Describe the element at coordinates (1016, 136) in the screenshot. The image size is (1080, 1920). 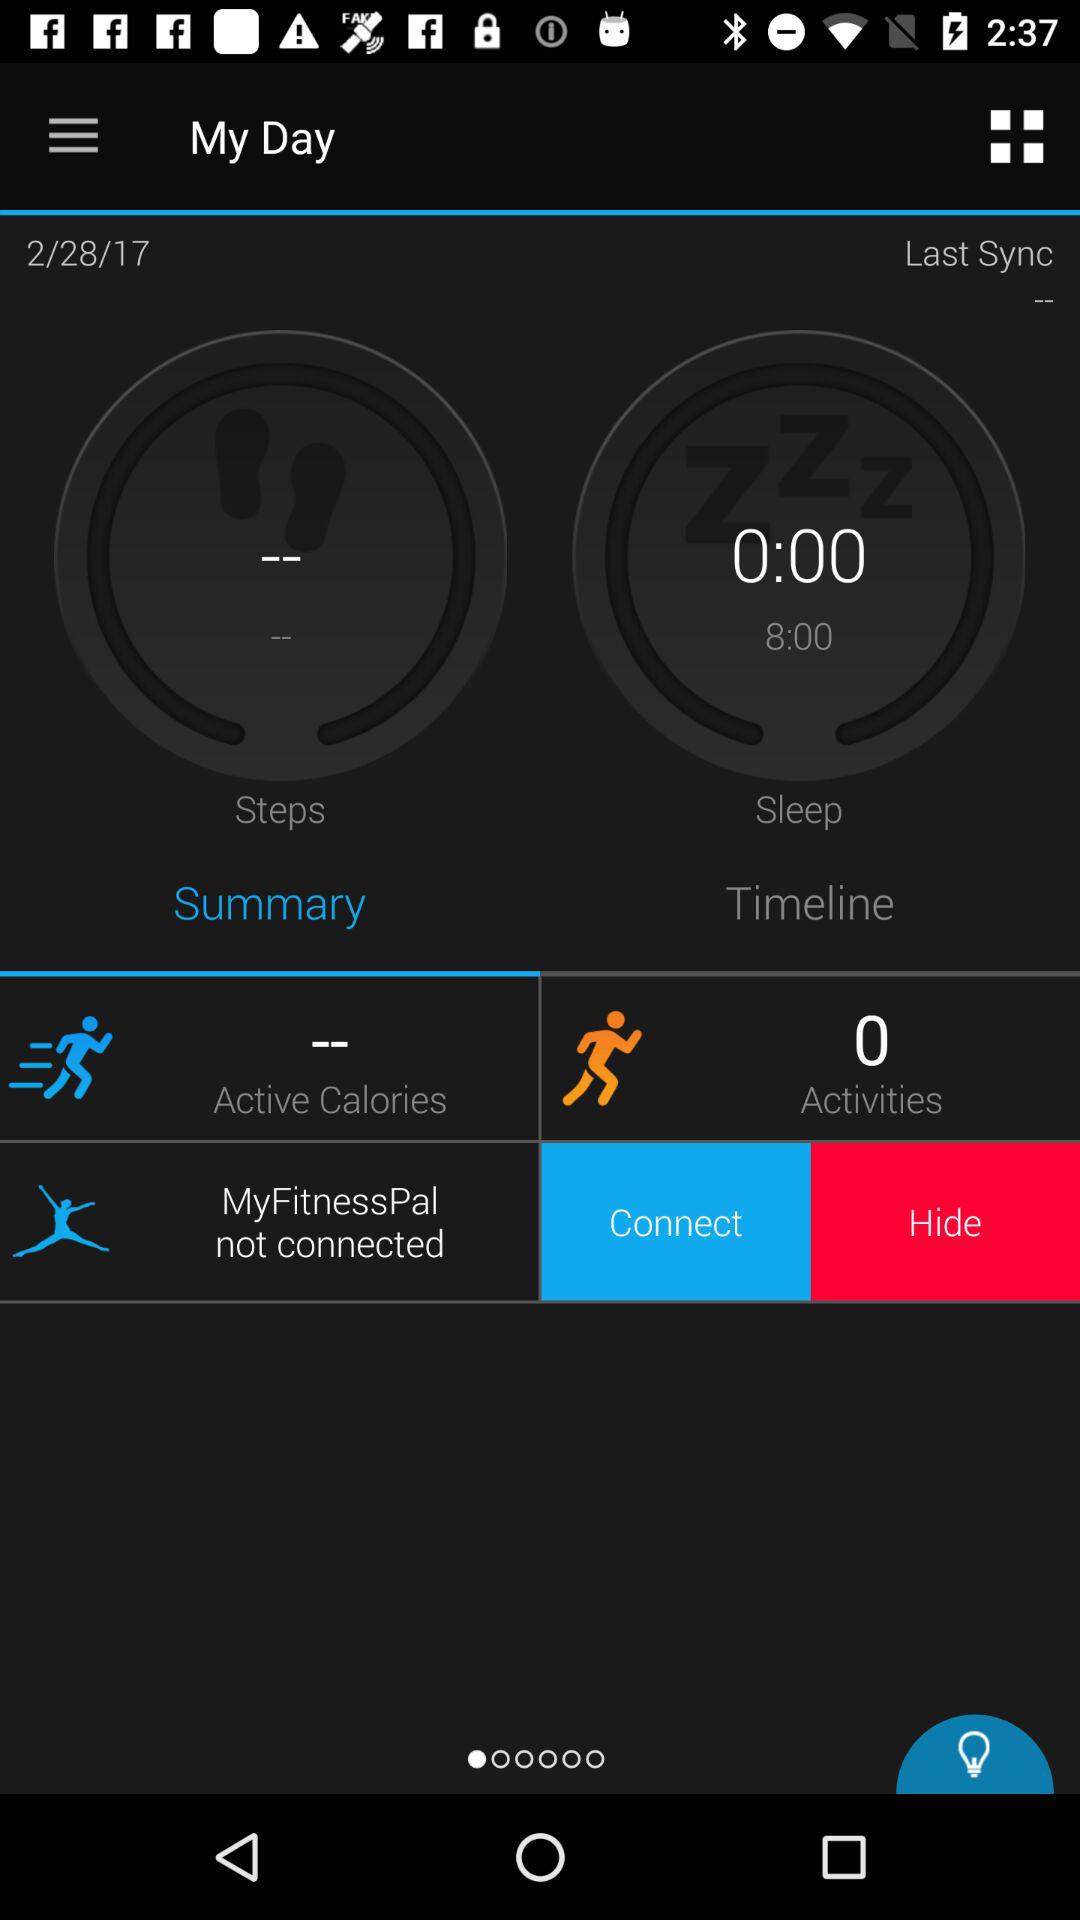
I see `select item to the right of my day` at that location.